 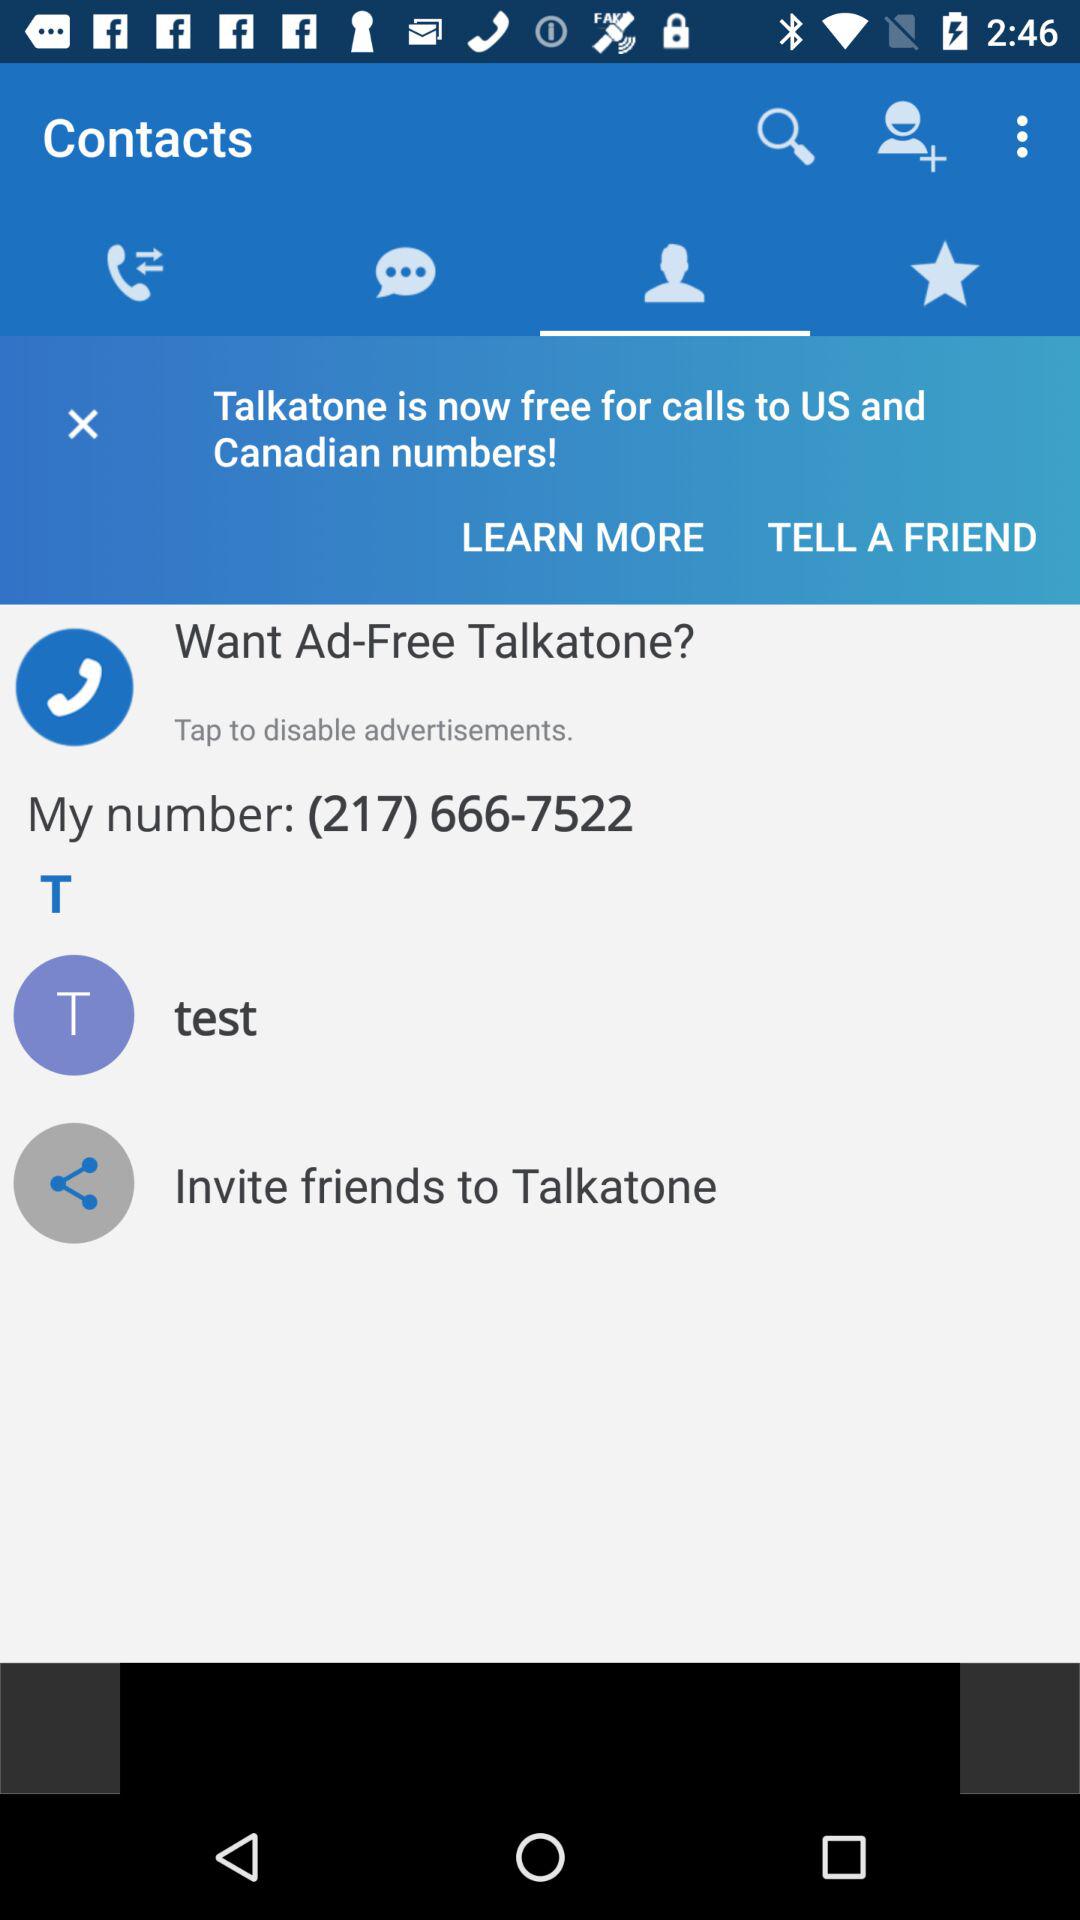 What do you see at coordinates (786, 136) in the screenshot?
I see `search contact details` at bounding box center [786, 136].